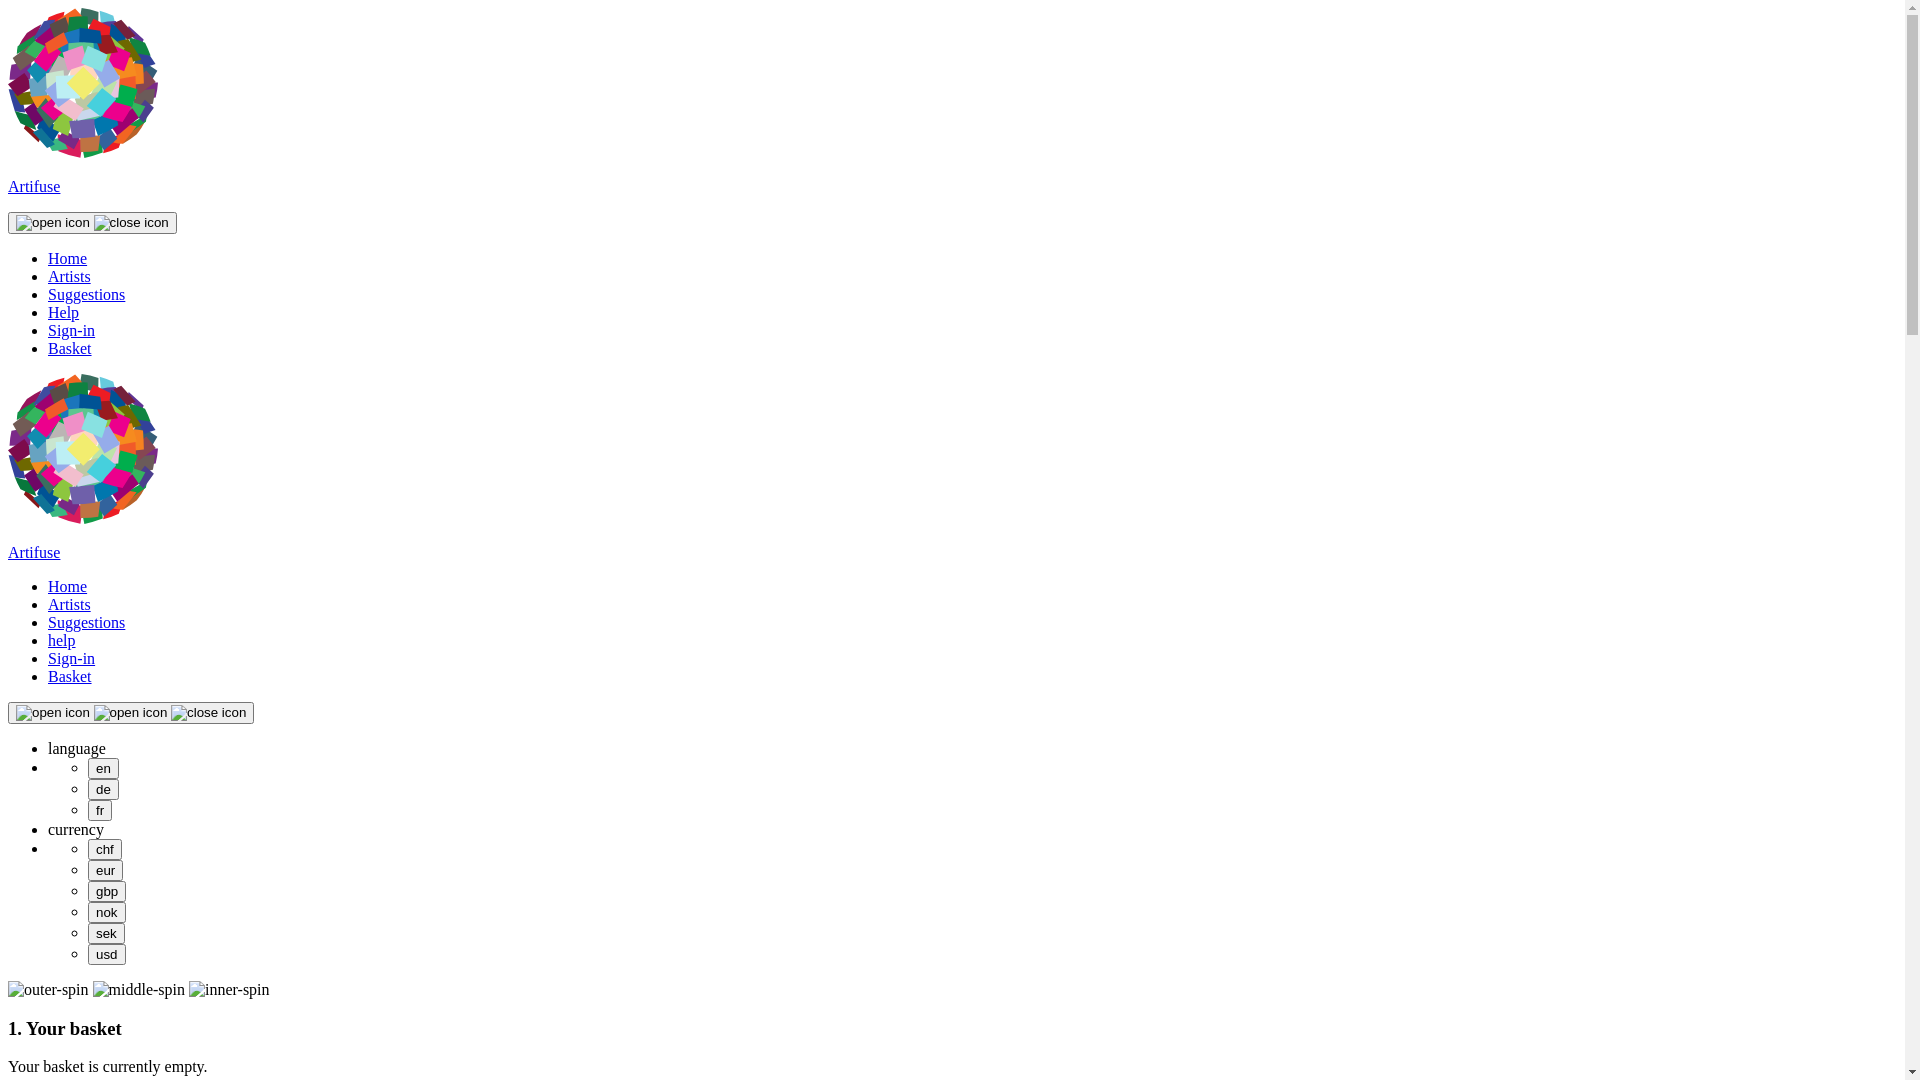  Describe the element at coordinates (86, 622) in the screenshot. I see `Suggestions` at that location.